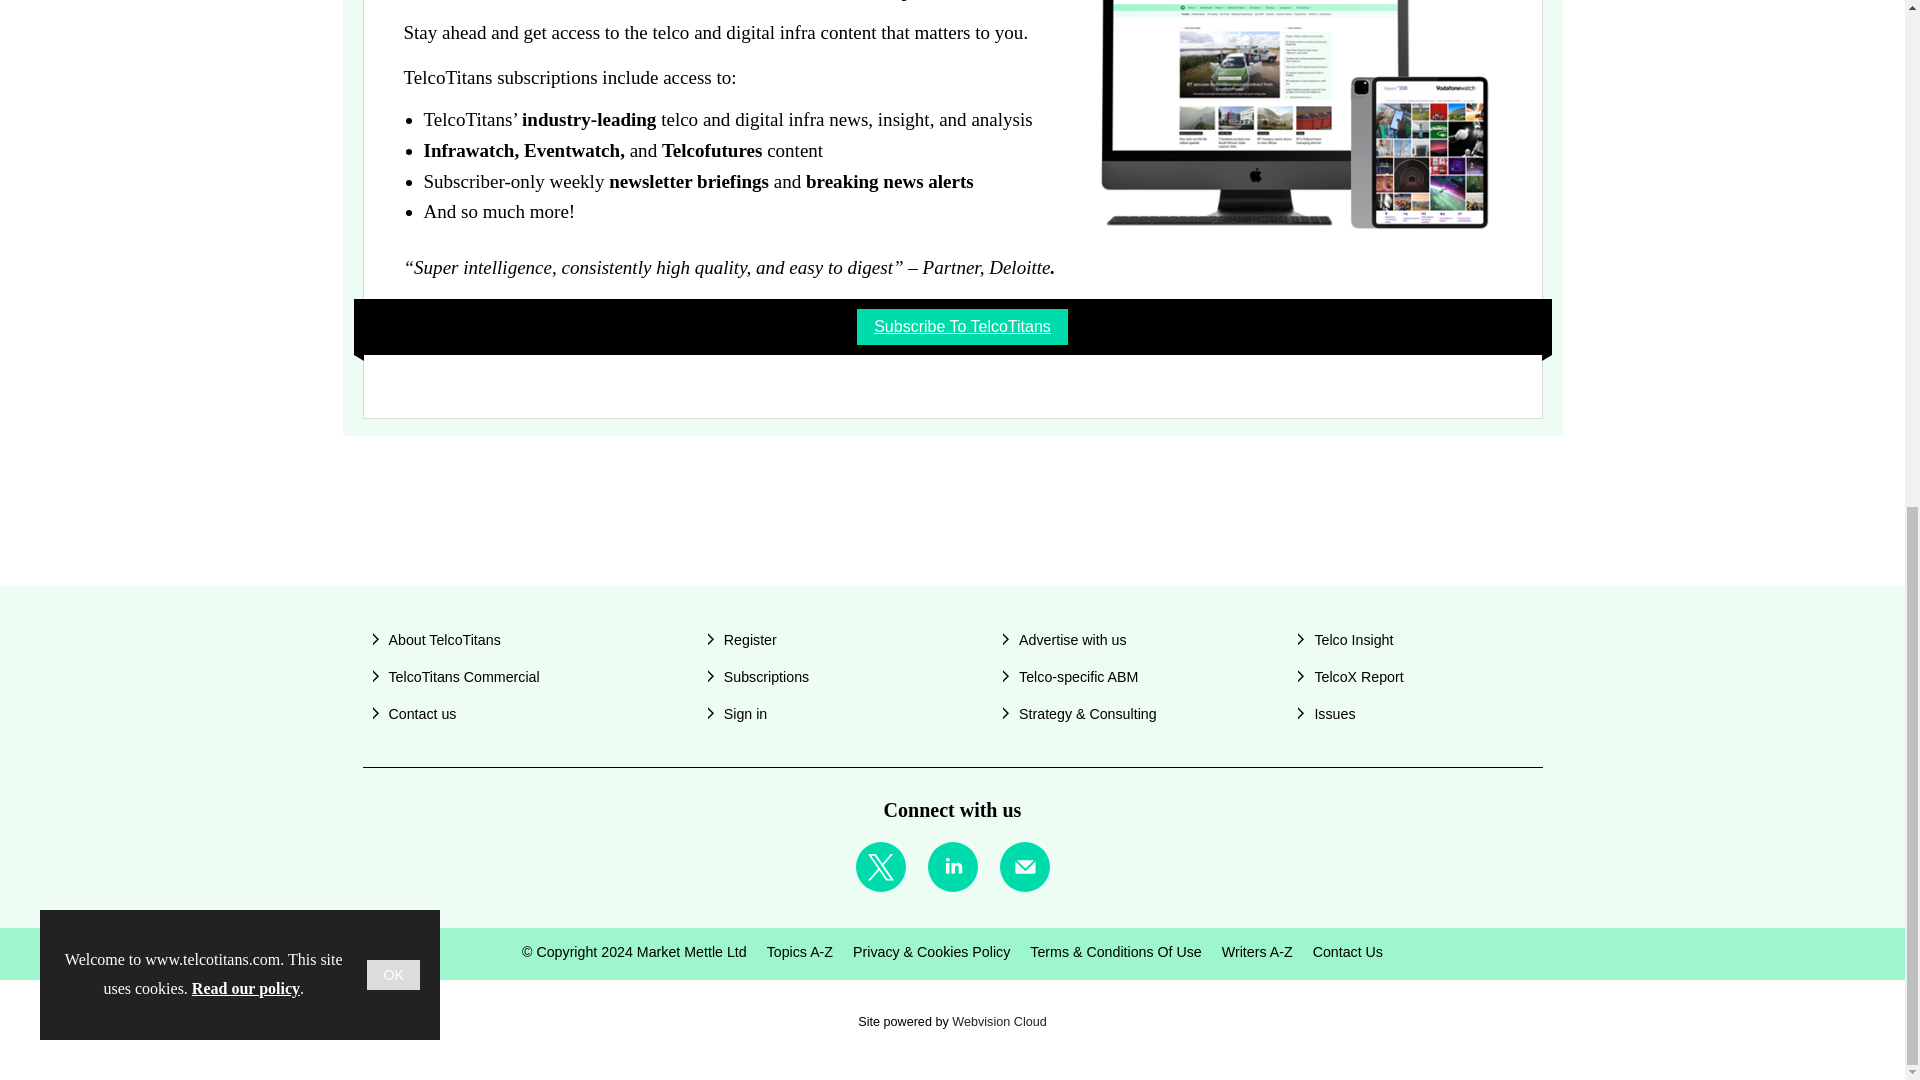 The image size is (1920, 1080). I want to click on Email us, so click(1024, 867).